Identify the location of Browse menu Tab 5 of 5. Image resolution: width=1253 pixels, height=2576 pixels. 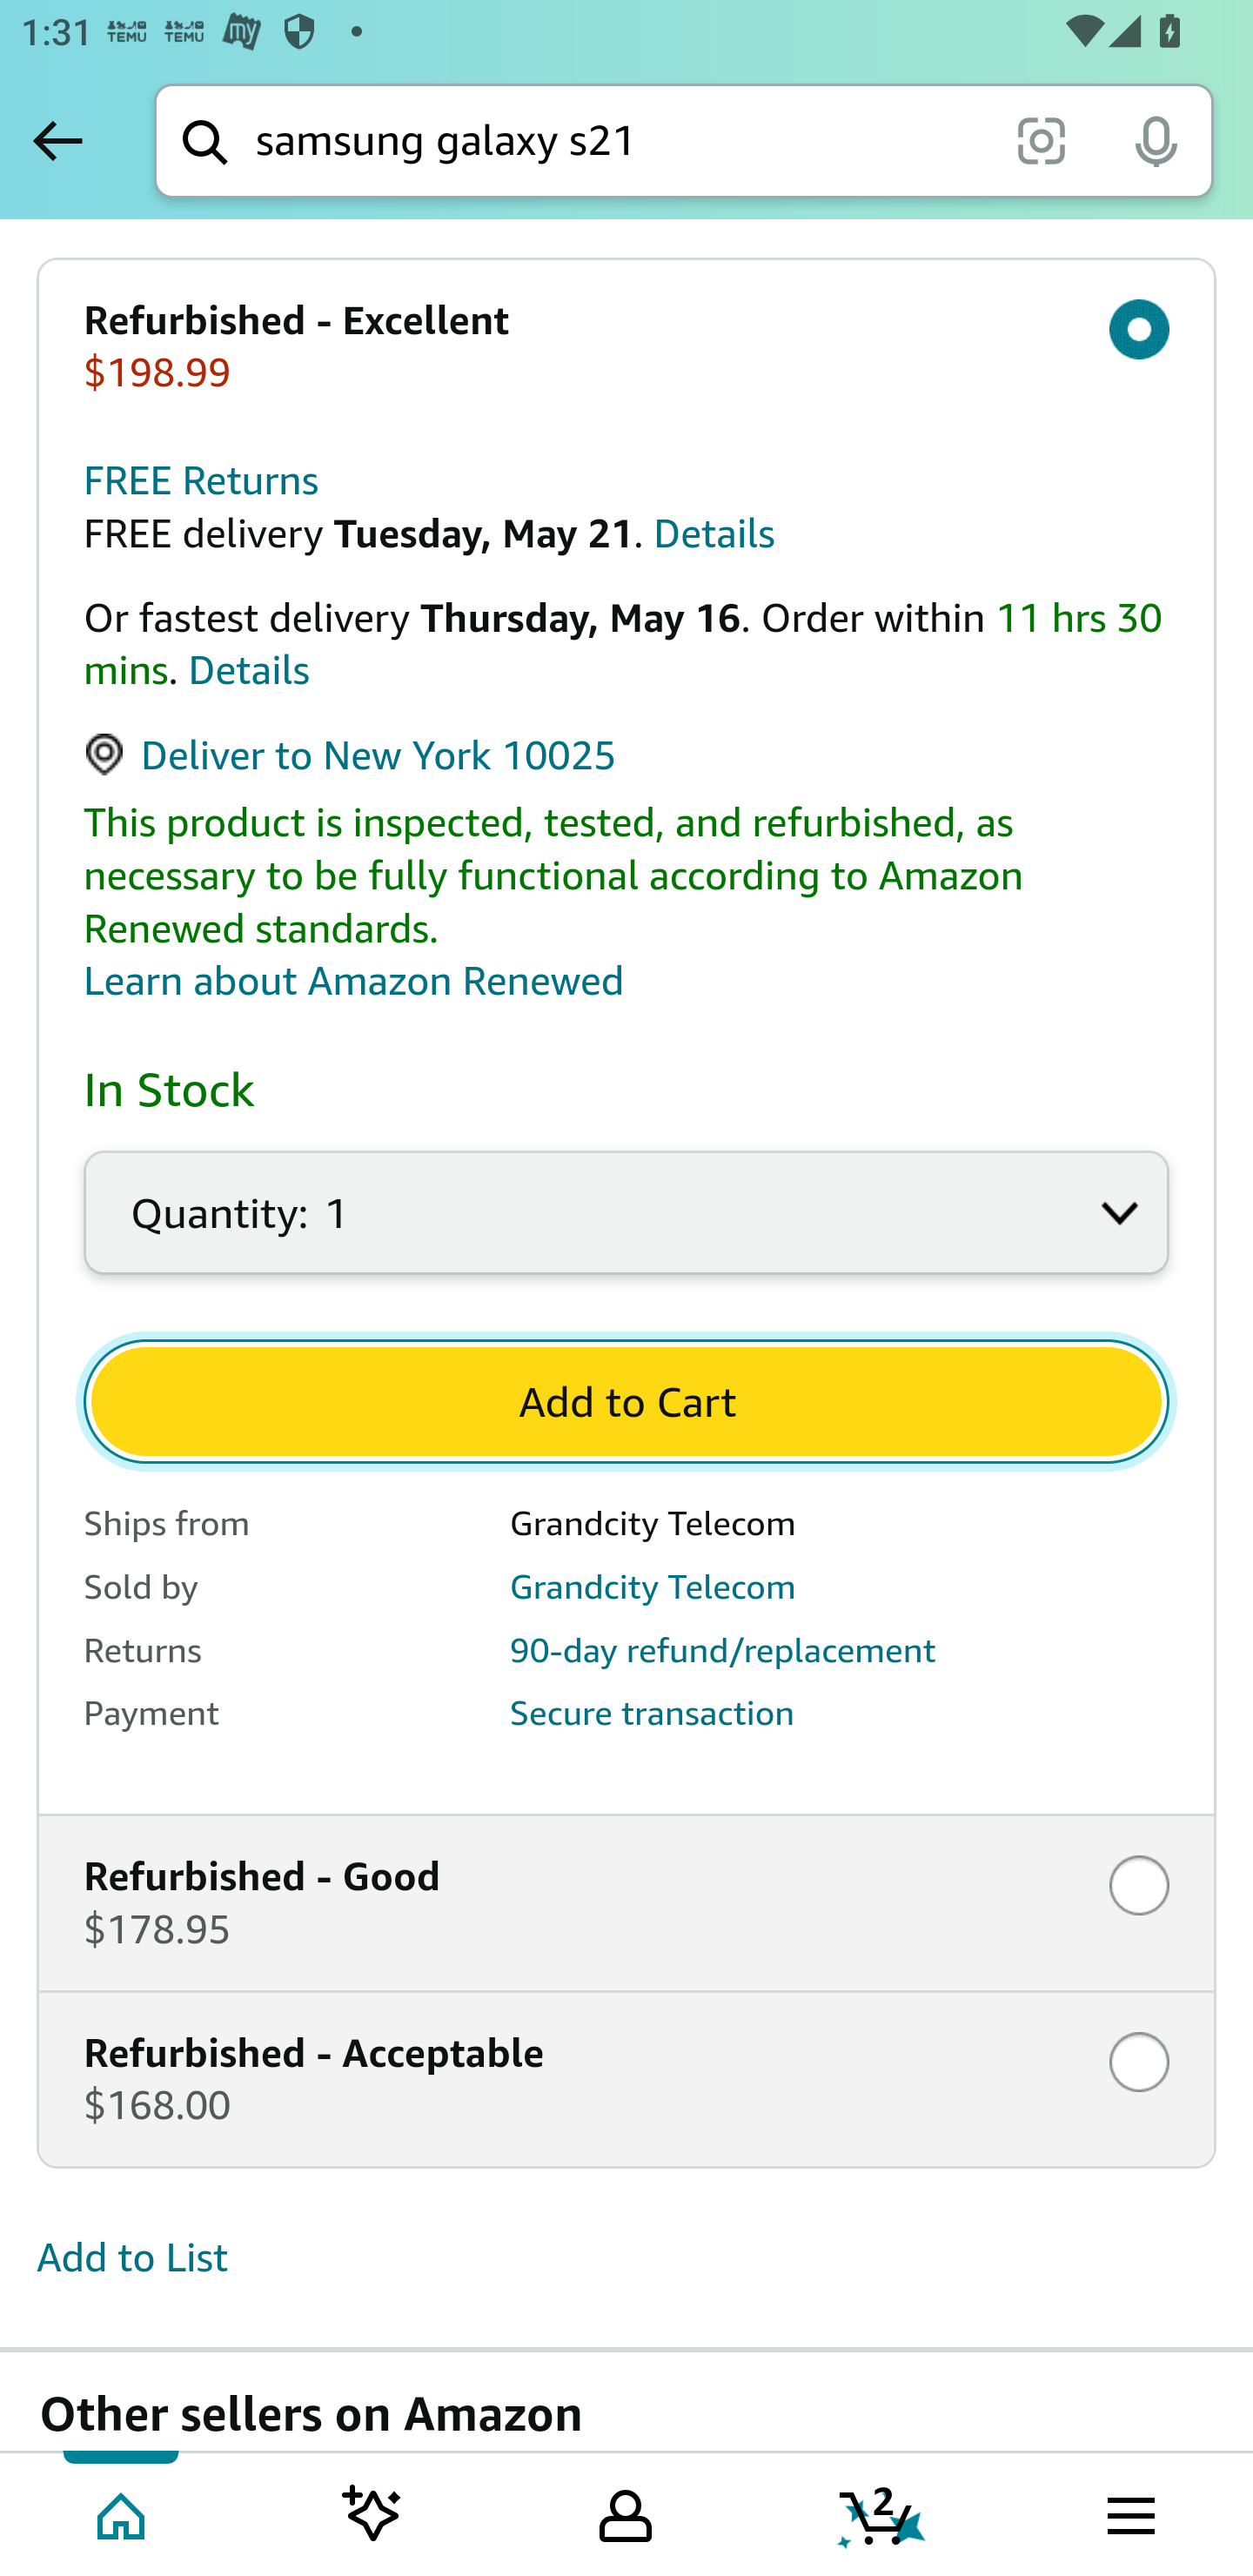
(1129, 2512).